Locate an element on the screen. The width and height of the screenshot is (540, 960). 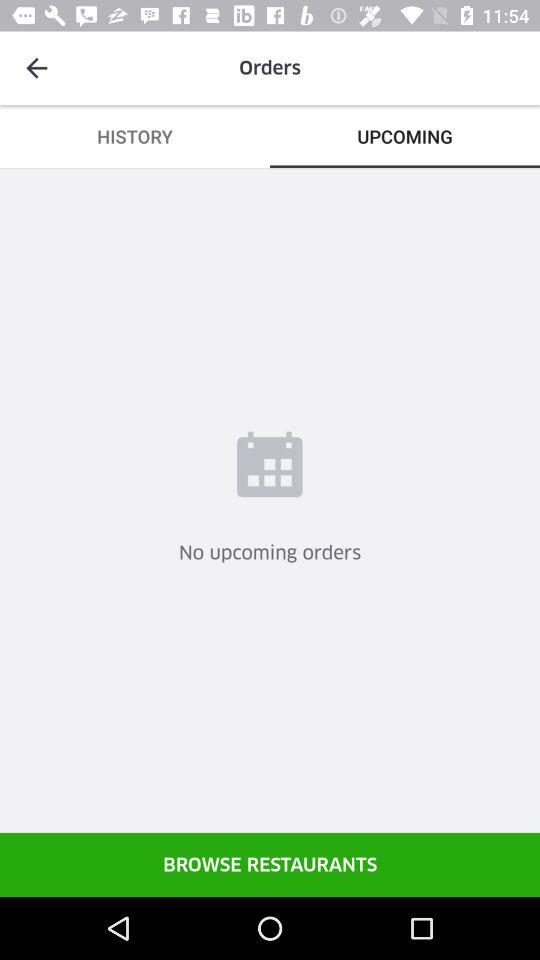
click icon to the left of the orders icon is located at coordinates (36, 68).